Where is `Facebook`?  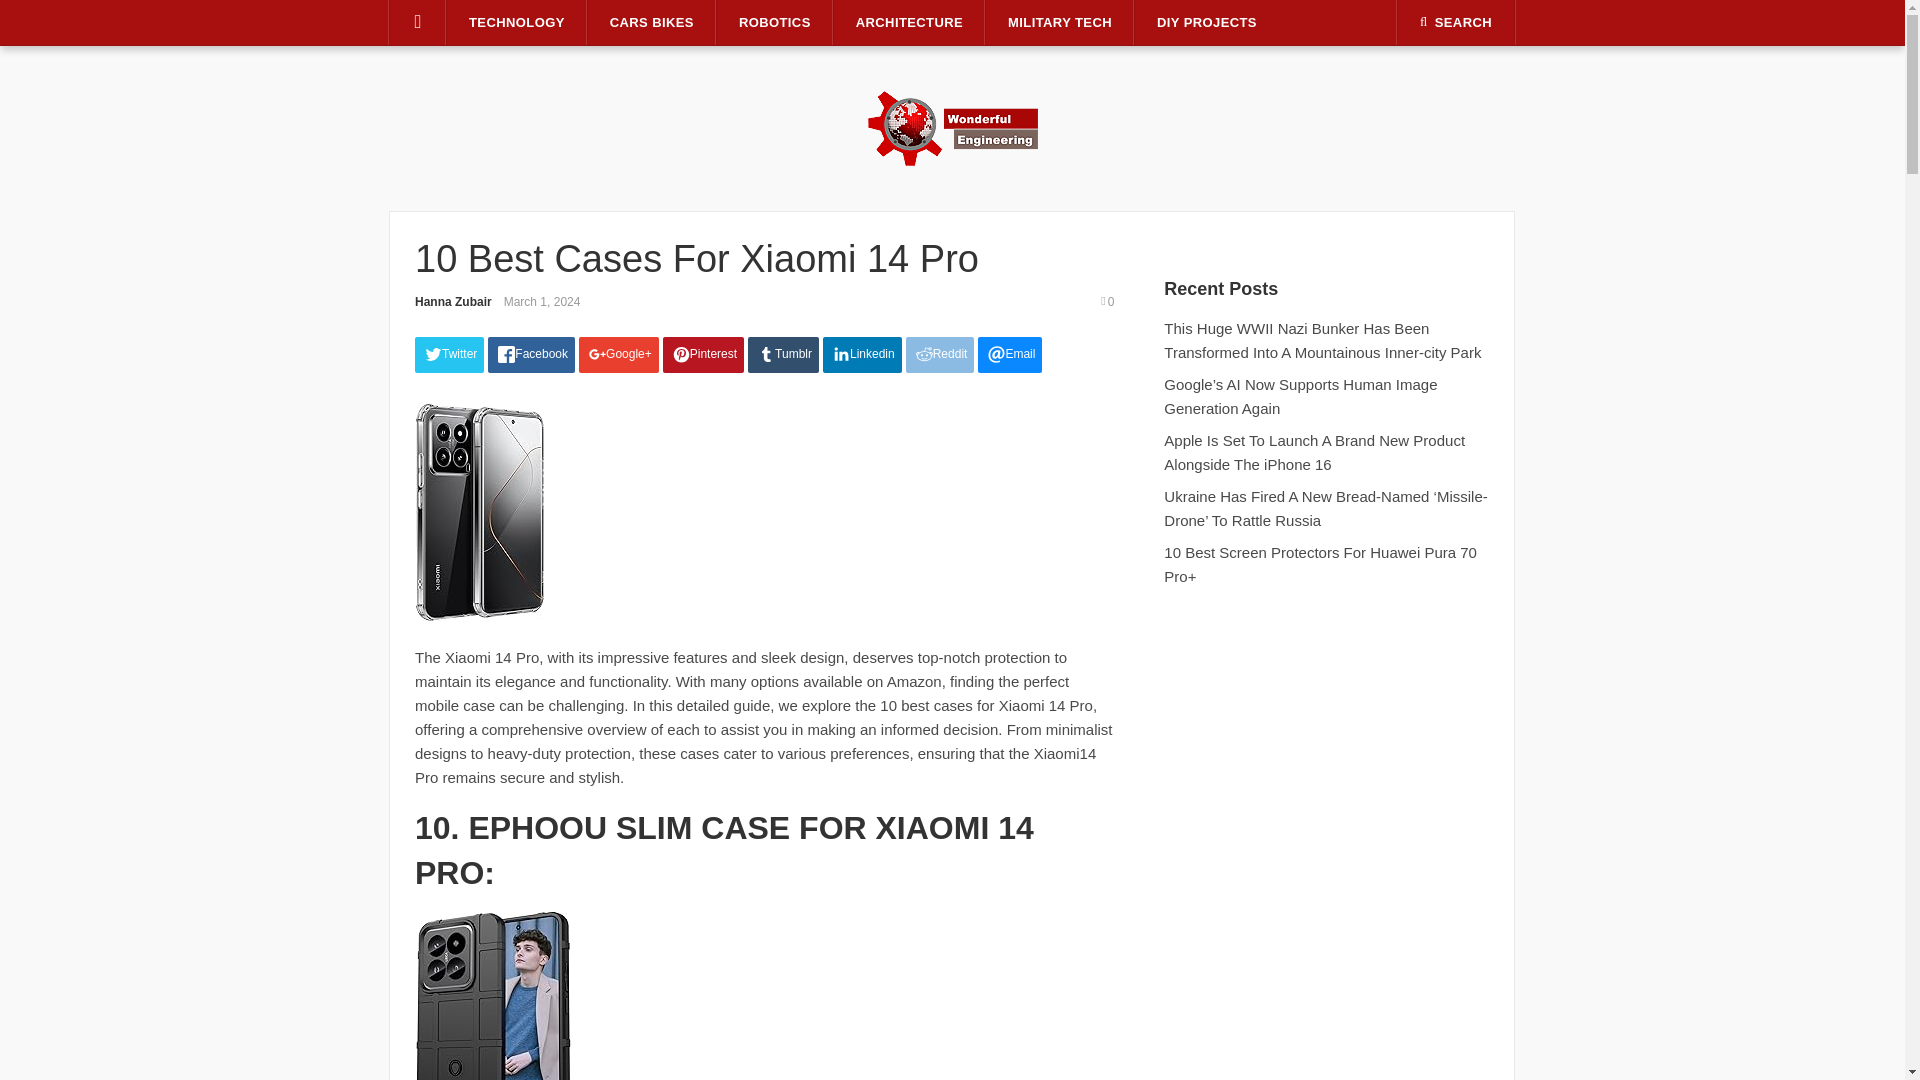
Facebook is located at coordinates (530, 354).